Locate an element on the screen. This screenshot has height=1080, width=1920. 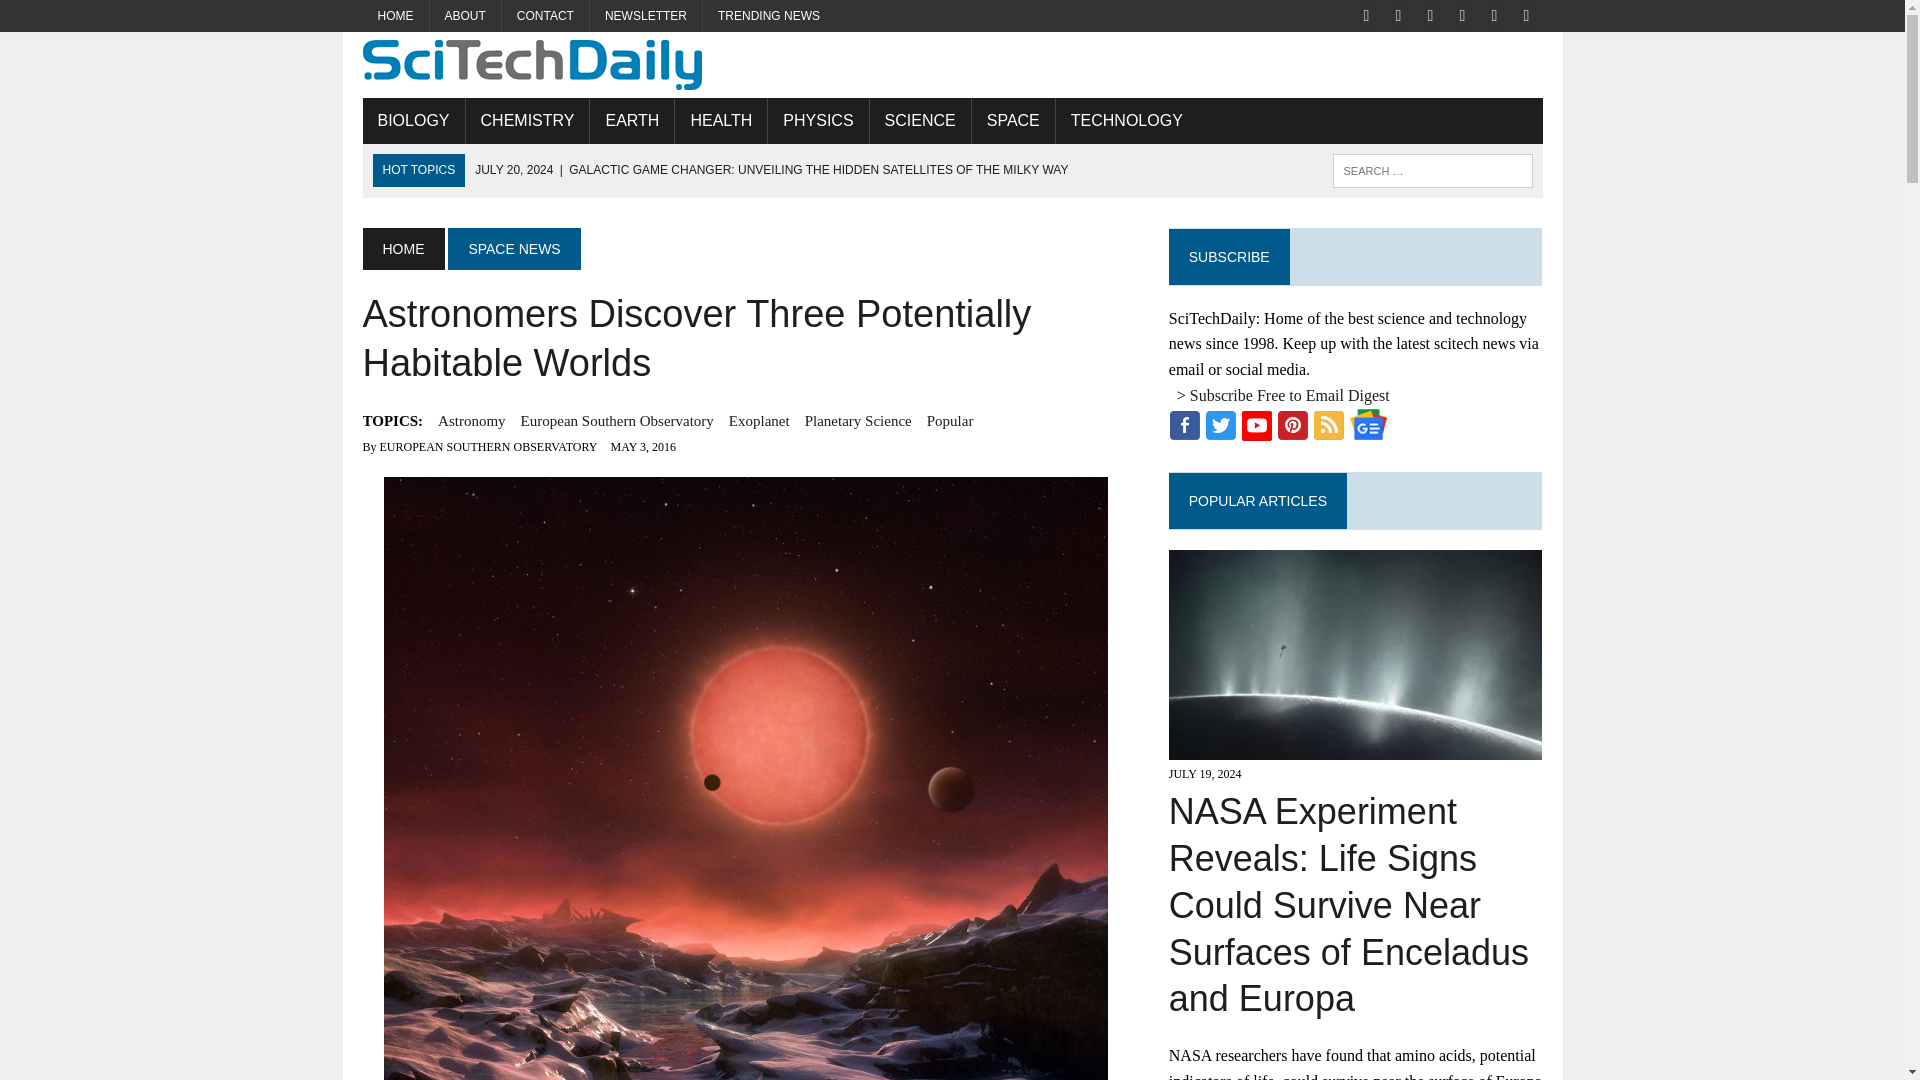
HOME is located at coordinates (402, 248).